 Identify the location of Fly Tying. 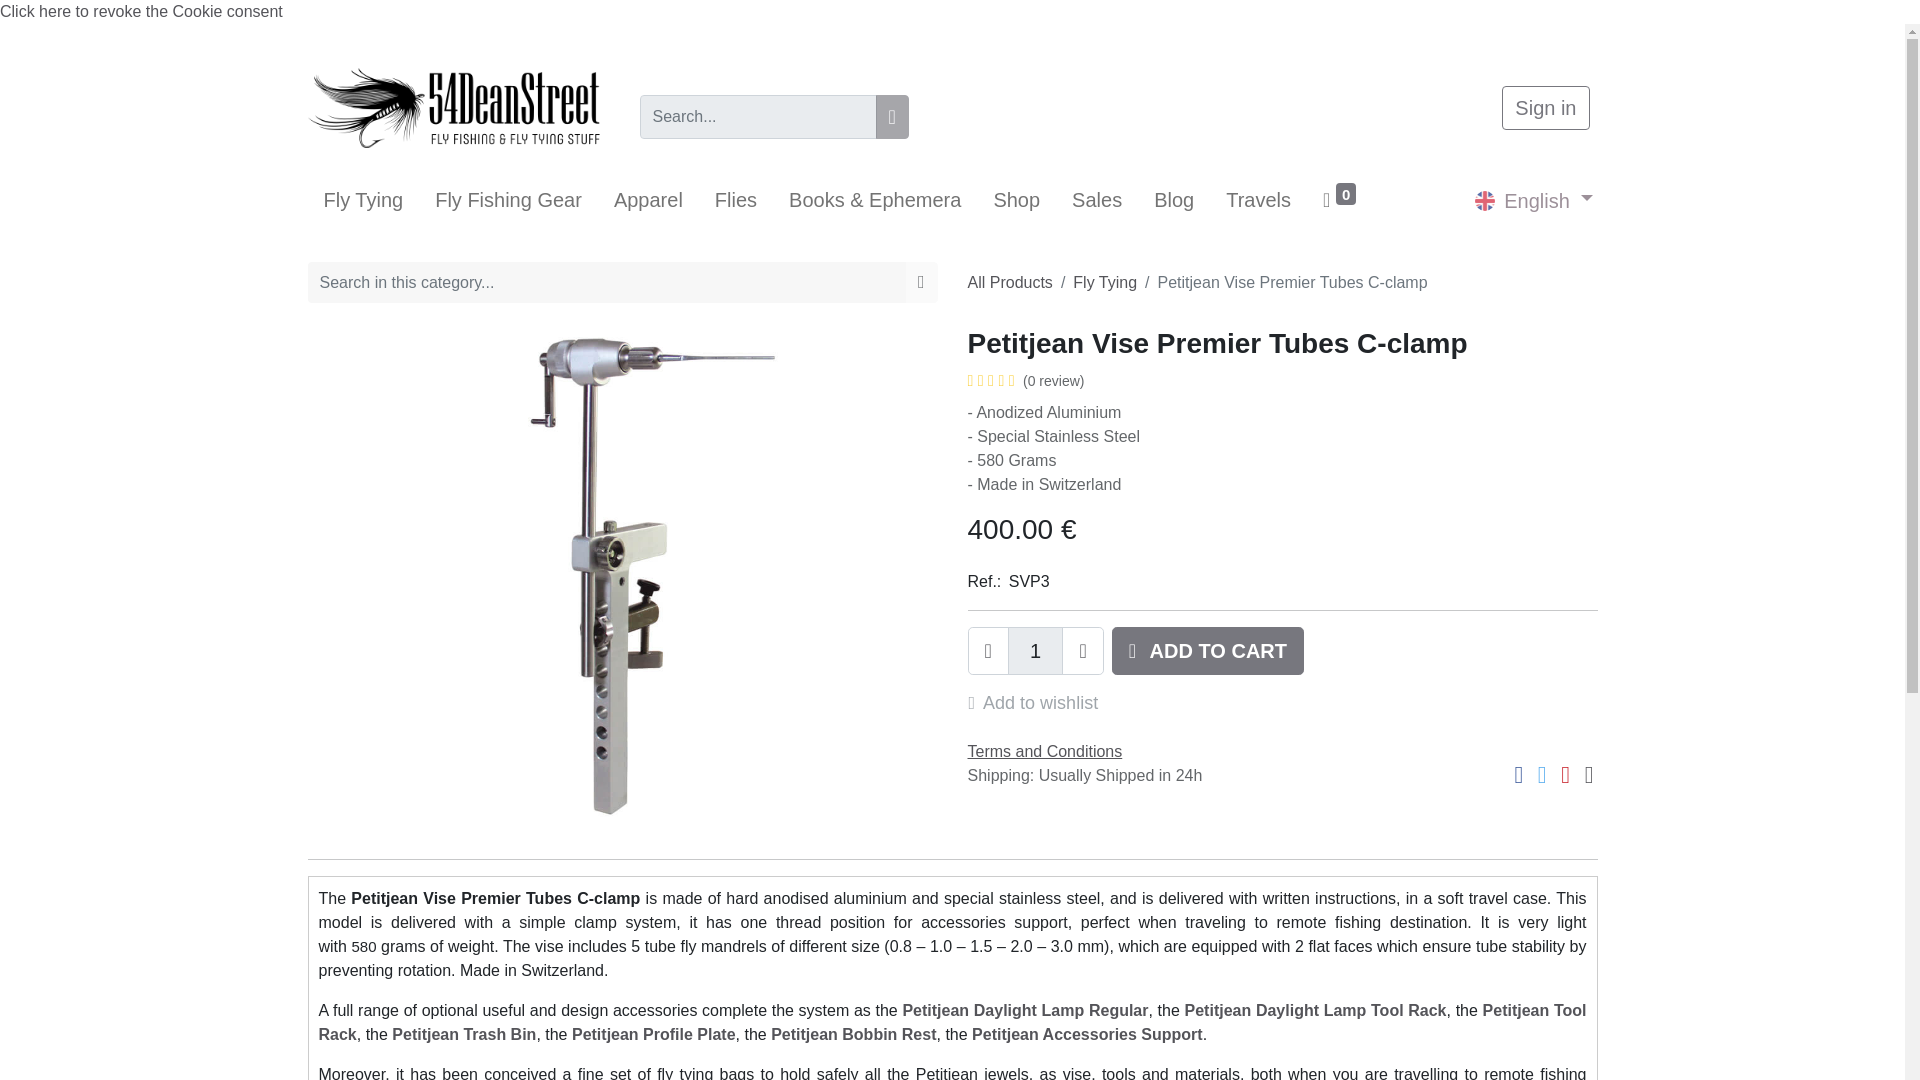
(364, 200).